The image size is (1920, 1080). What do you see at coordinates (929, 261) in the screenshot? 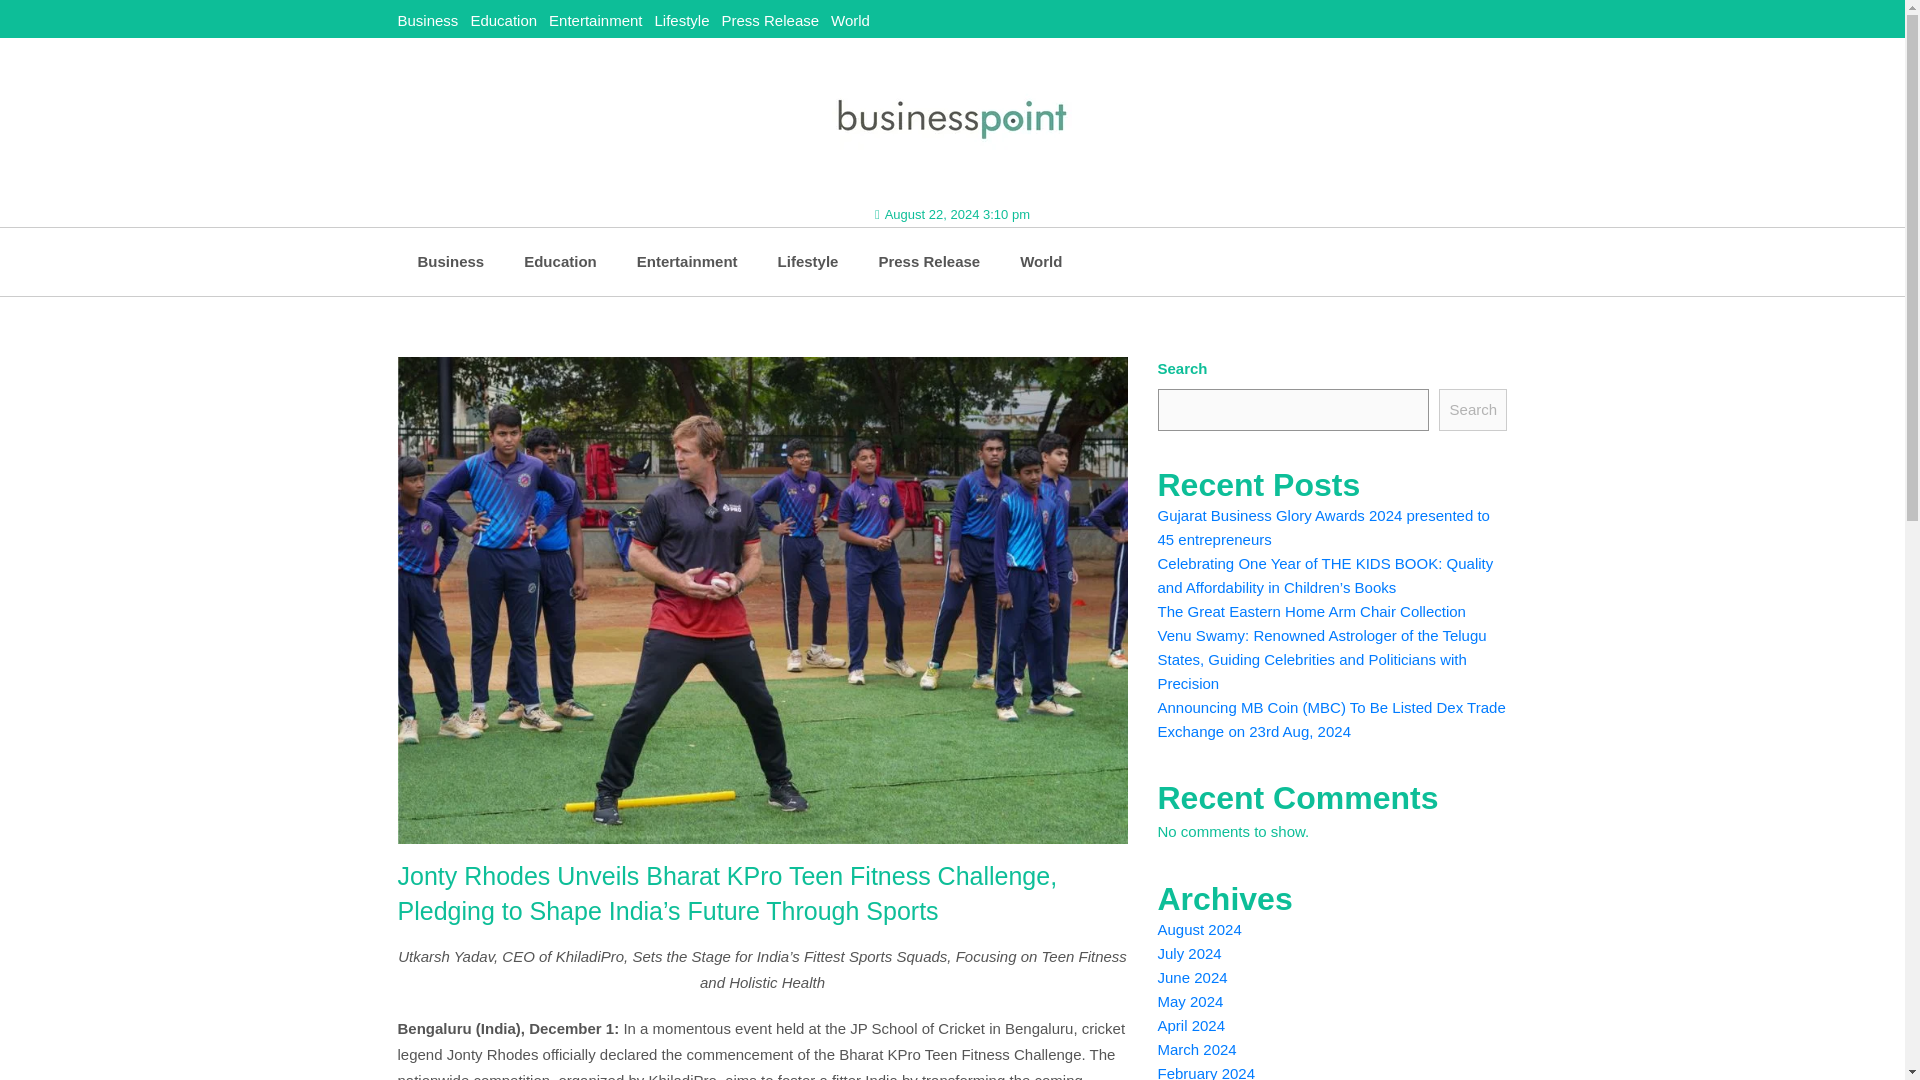
I see `Press Release` at bounding box center [929, 261].